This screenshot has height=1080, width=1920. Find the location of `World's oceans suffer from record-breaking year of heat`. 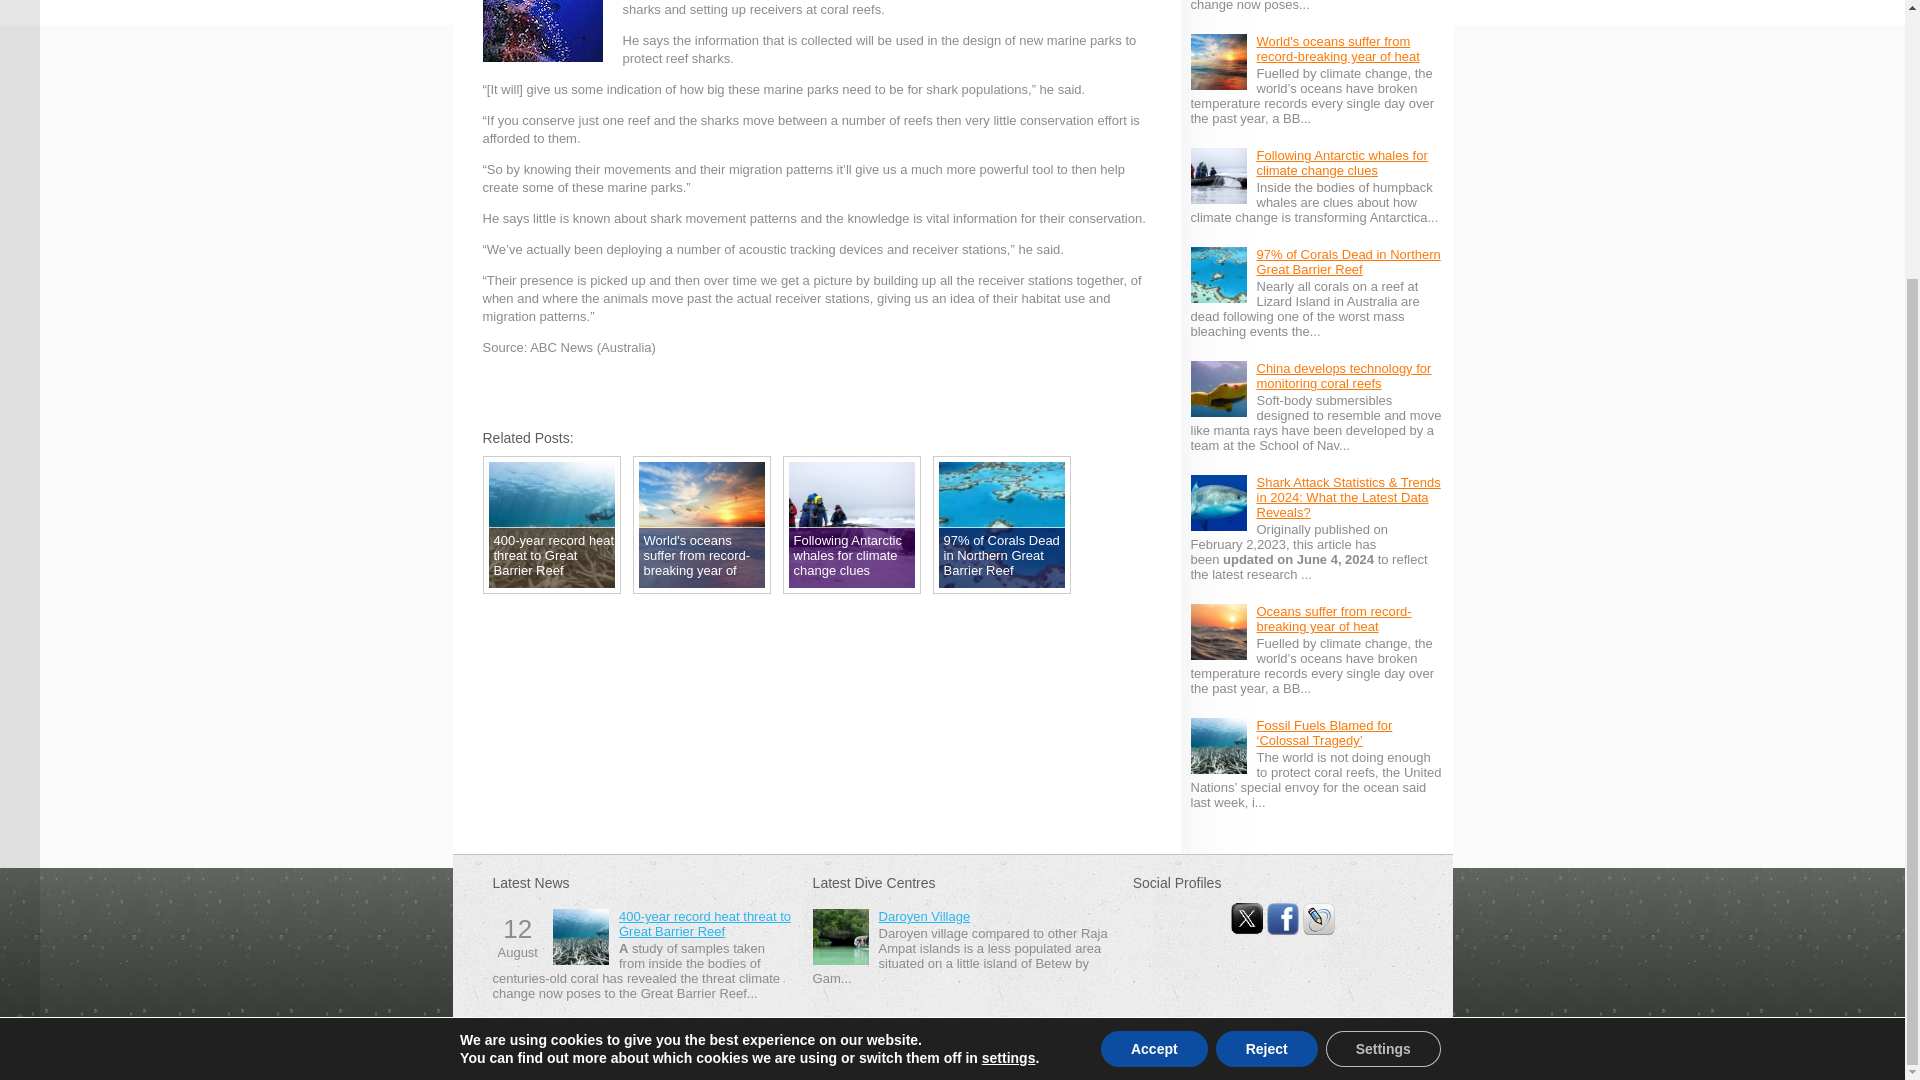

World's oceans suffer from record-breaking year of heat is located at coordinates (1336, 48).